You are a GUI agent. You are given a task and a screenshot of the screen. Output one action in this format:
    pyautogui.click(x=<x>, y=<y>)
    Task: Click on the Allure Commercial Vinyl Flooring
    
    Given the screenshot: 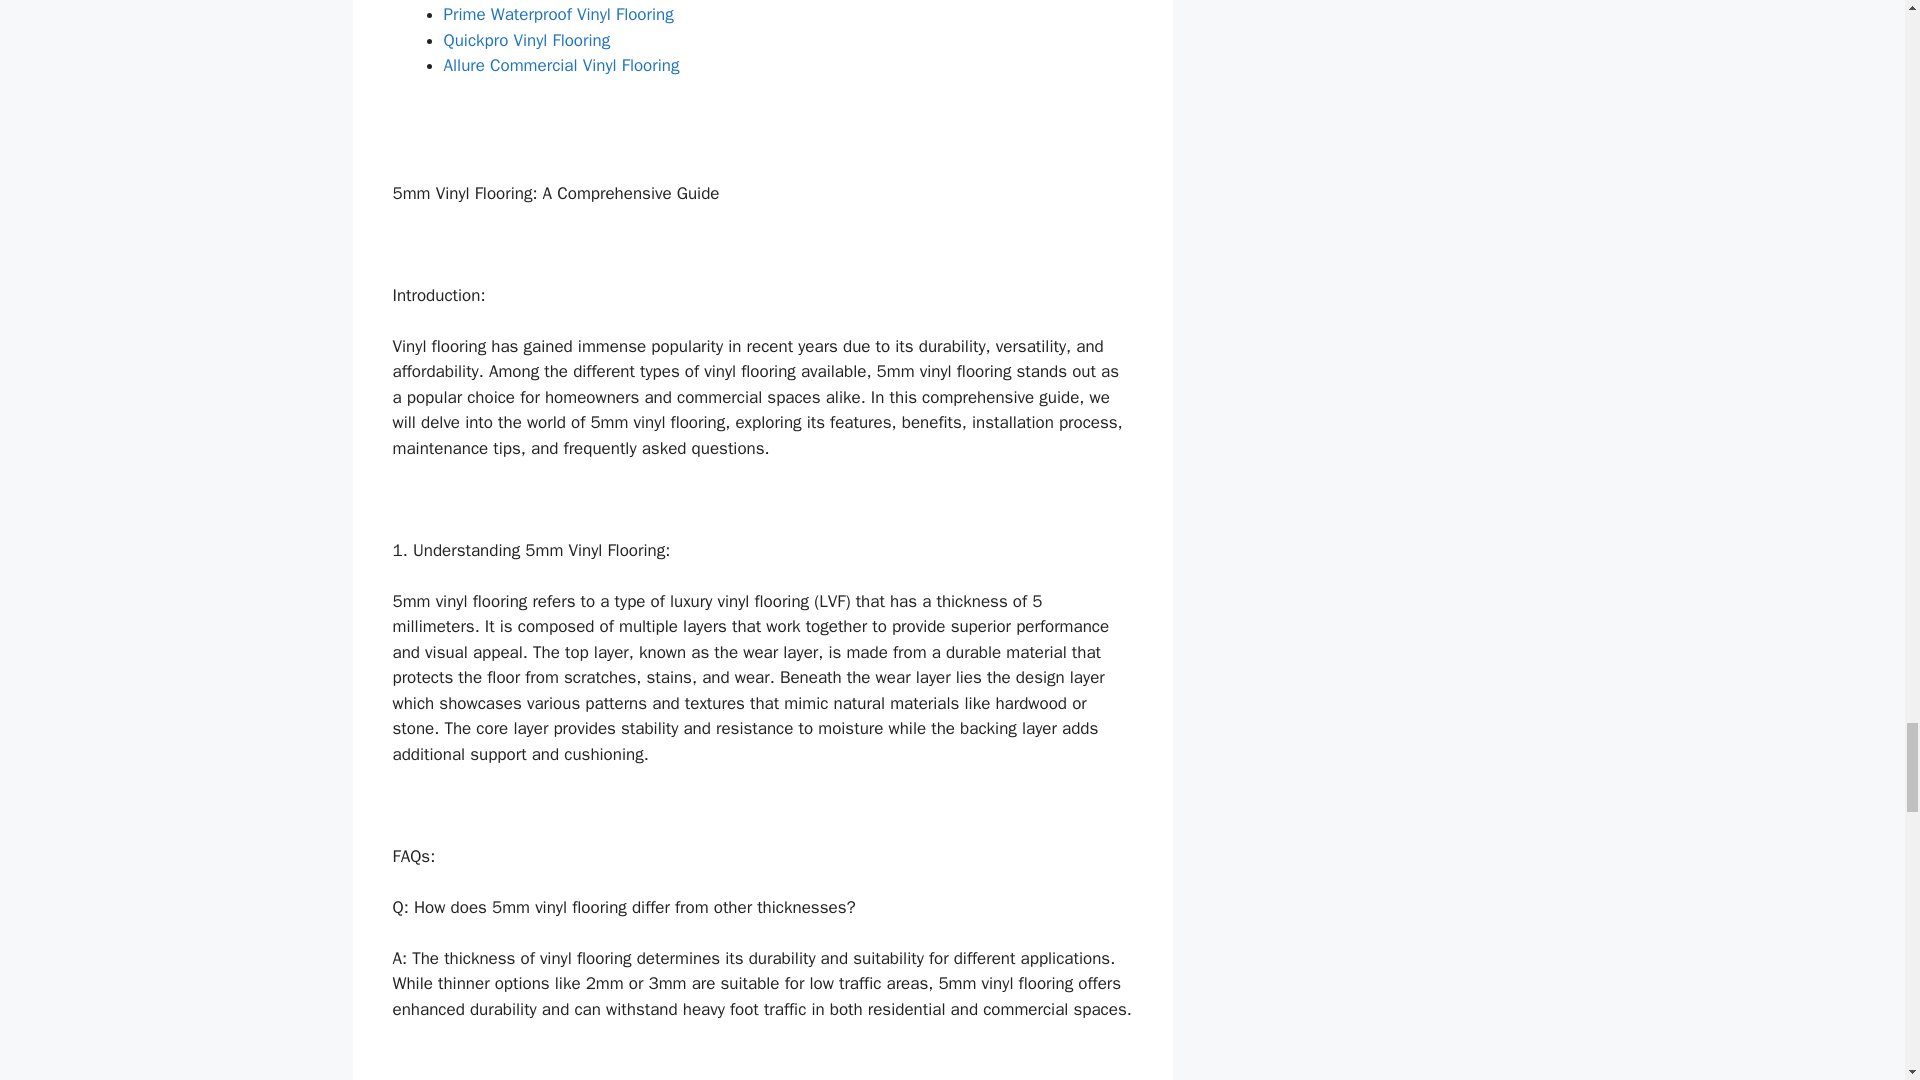 What is the action you would take?
    pyautogui.click(x=561, y=65)
    